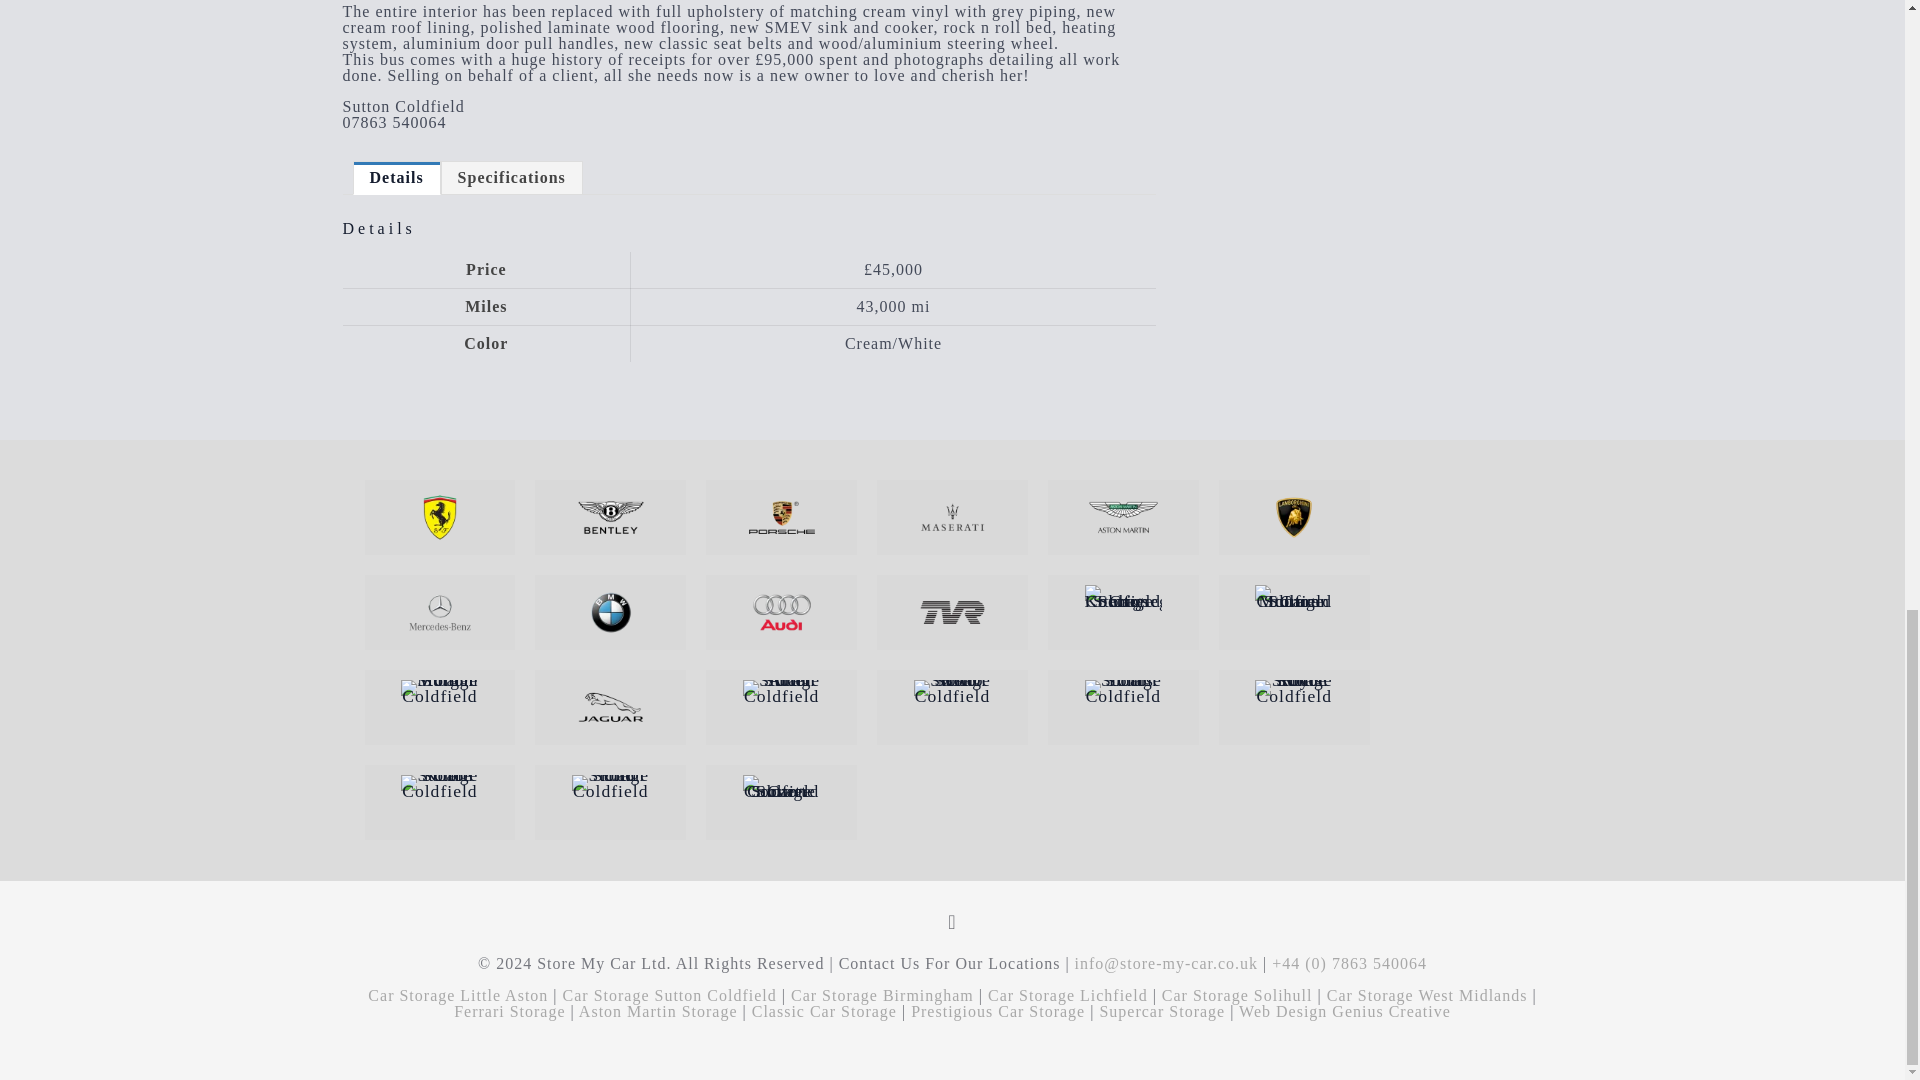  I want to click on Details, so click(397, 178).